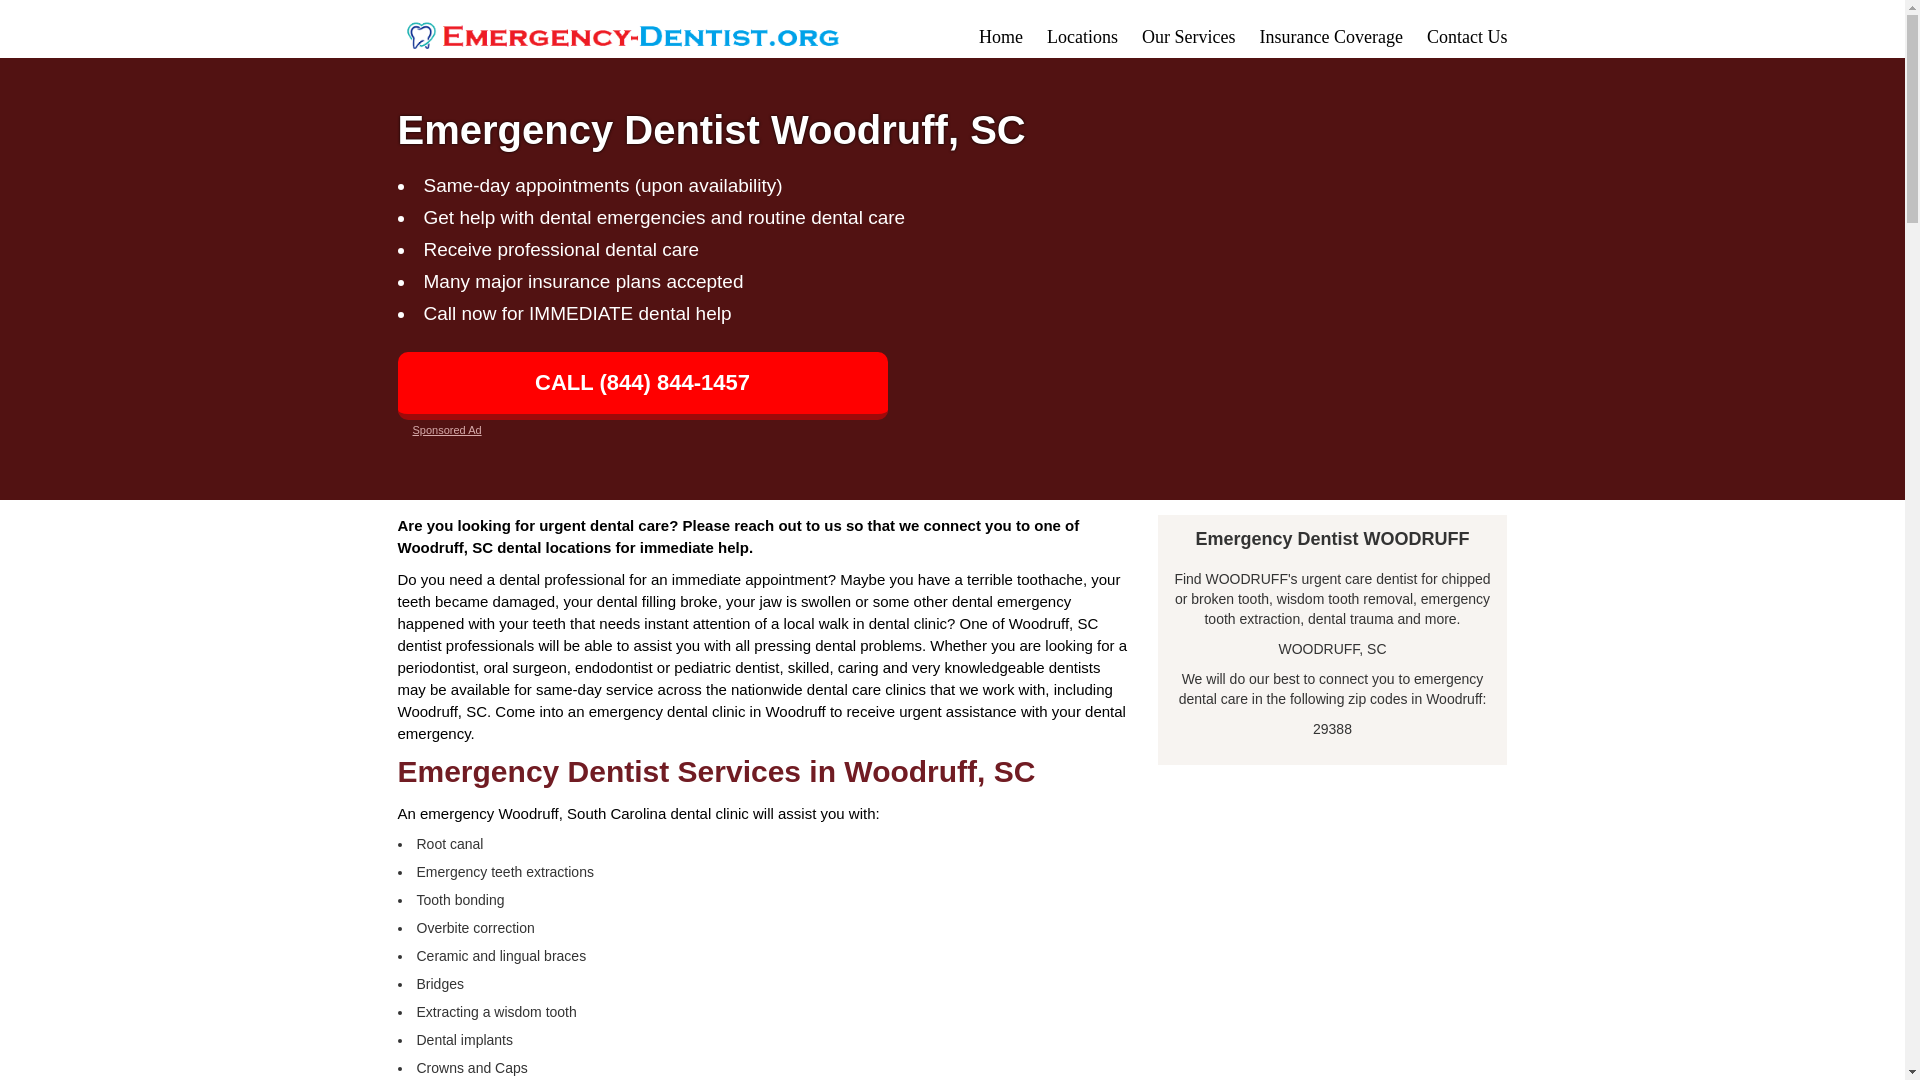 The height and width of the screenshot is (1080, 1920). I want to click on Our Services, so click(1188, 37).